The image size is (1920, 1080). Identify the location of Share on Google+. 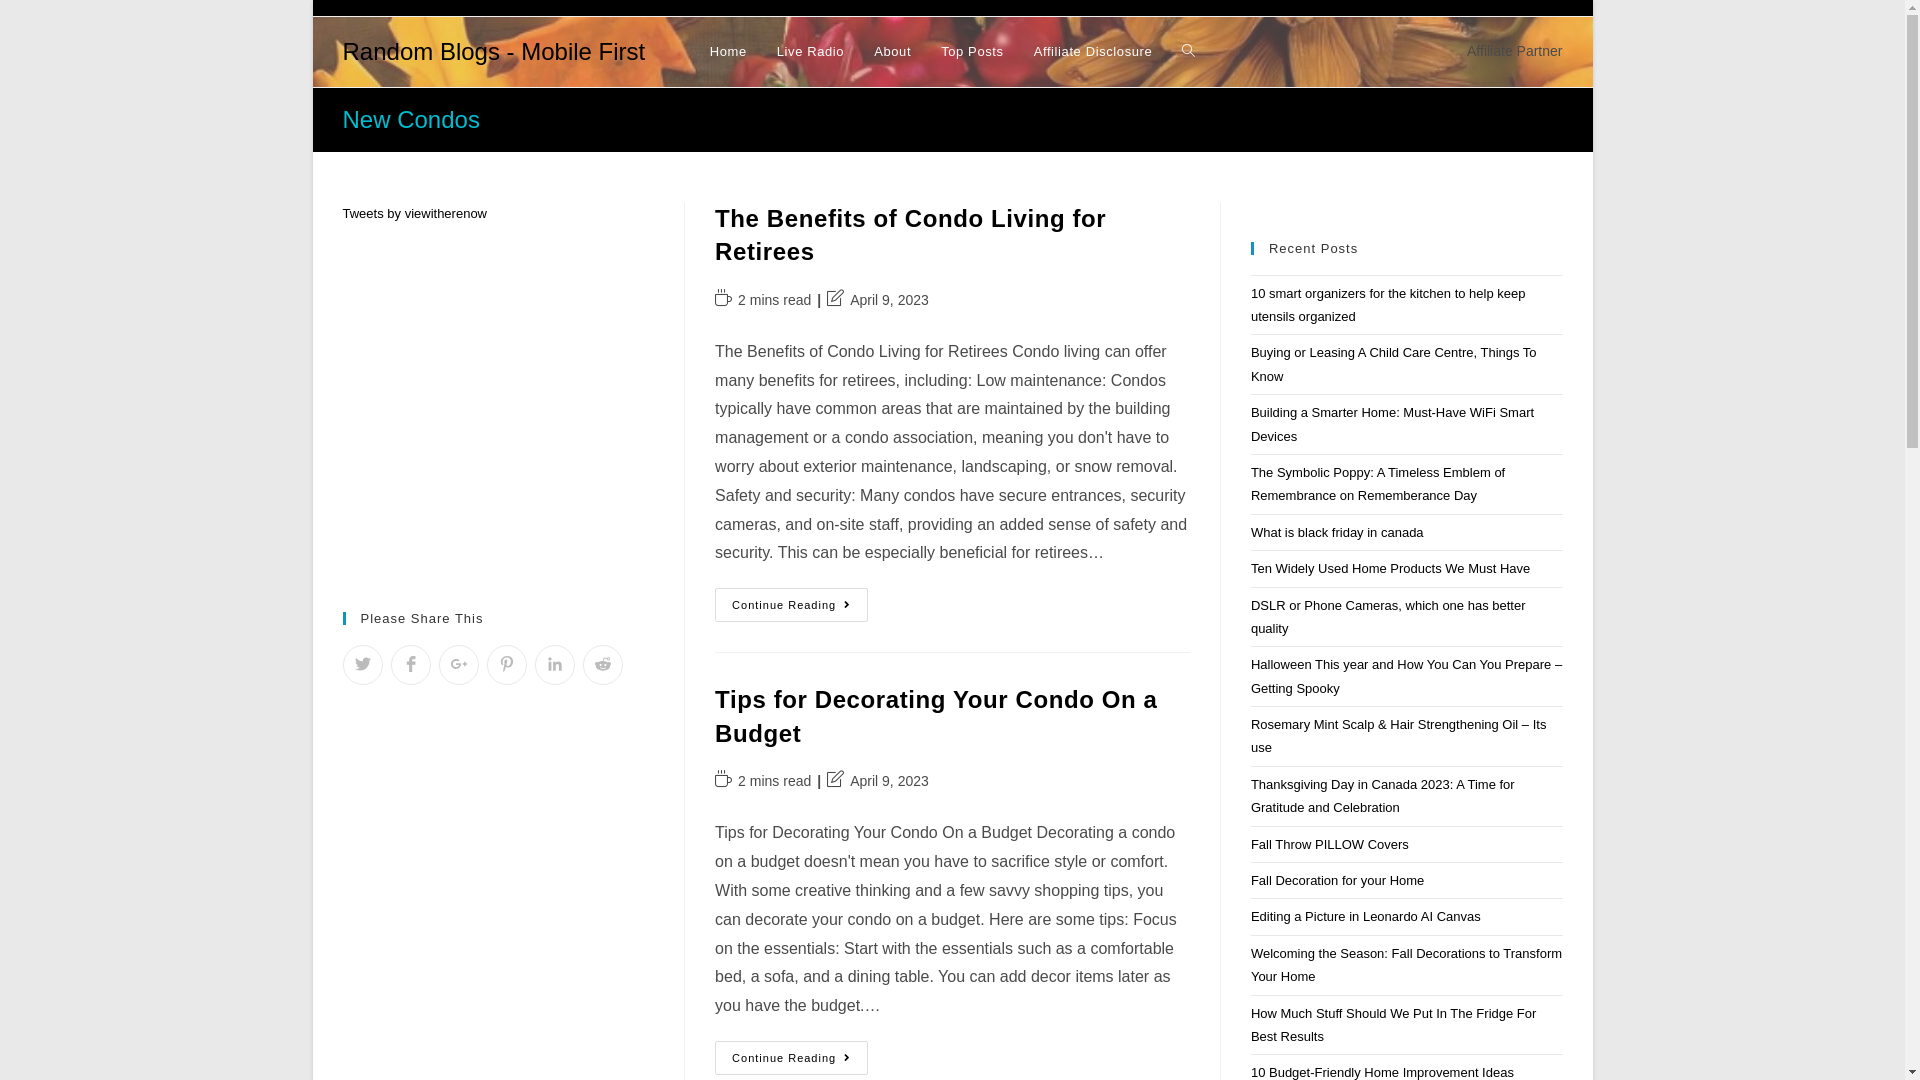
(458, 665).